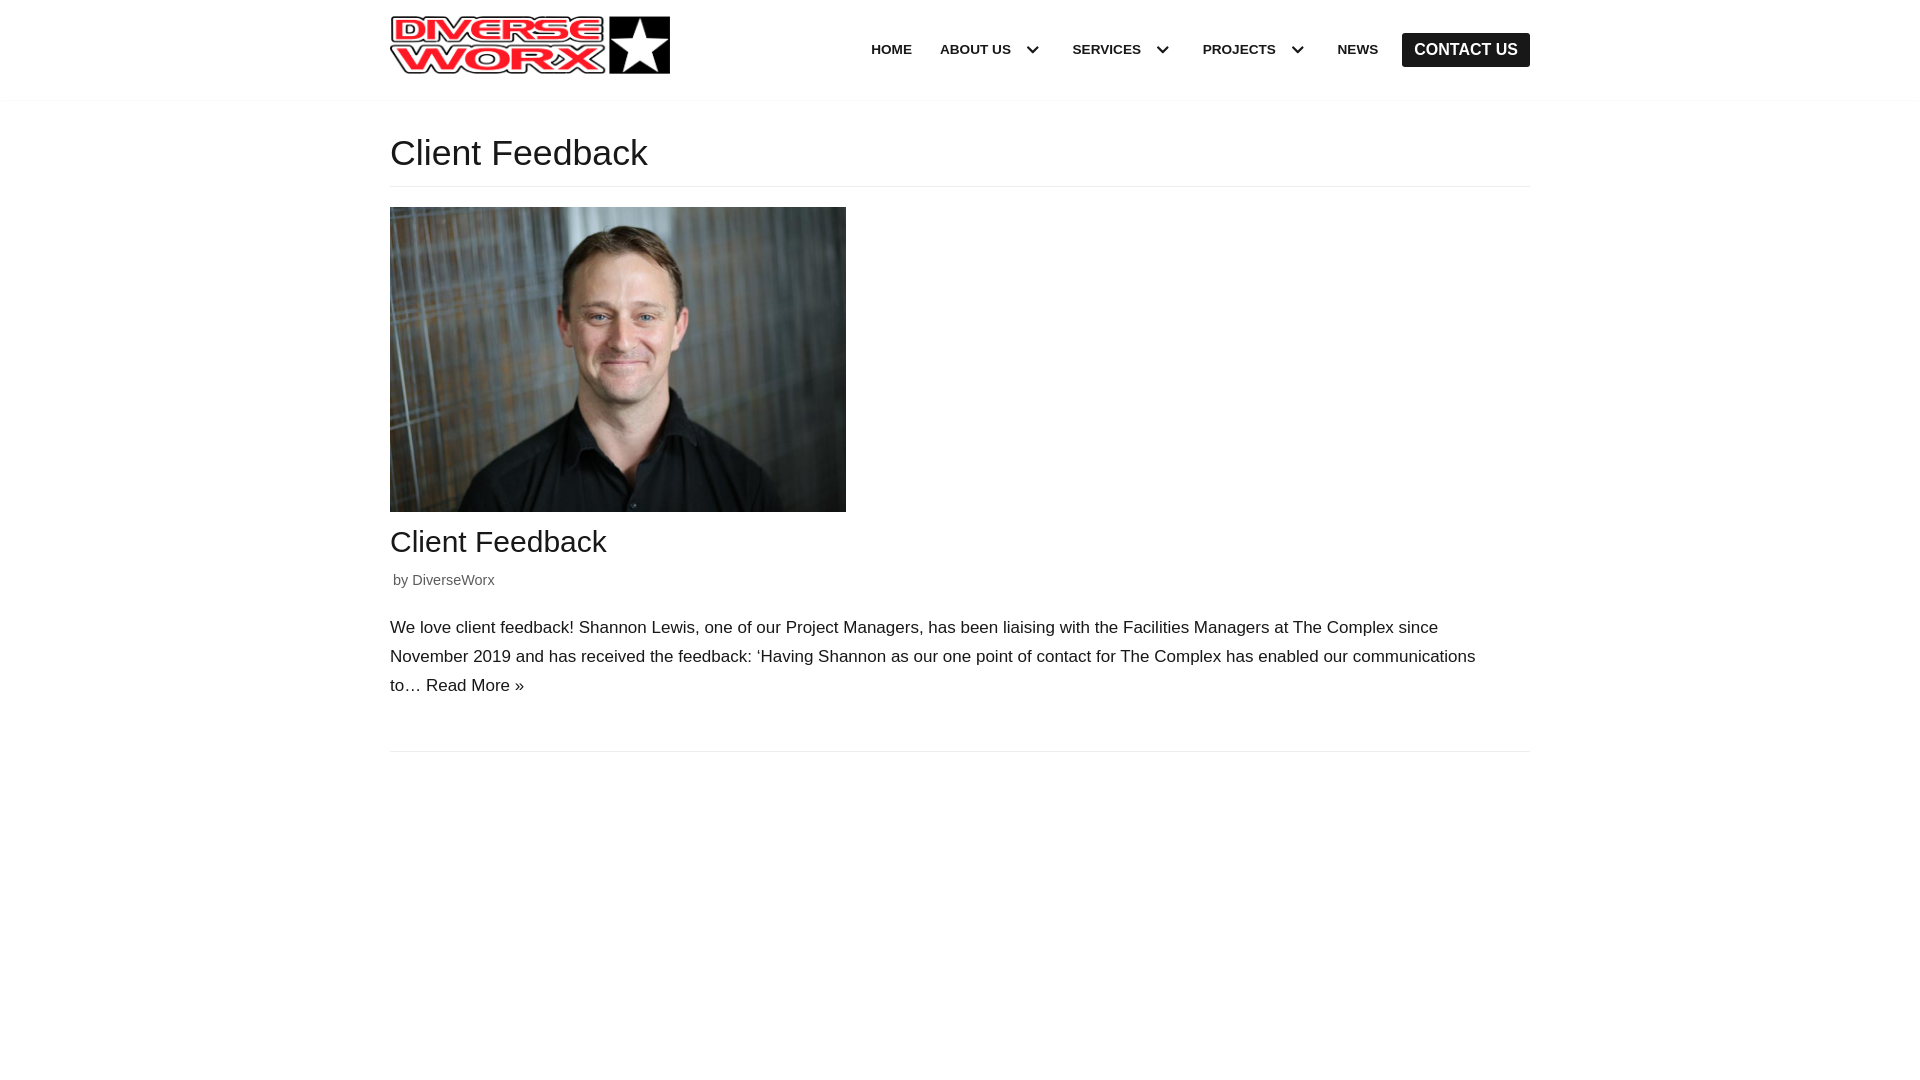 The height and width of the screenshot is (1080, 1920). I want to click on CONTACT US, so click(1466, 50).